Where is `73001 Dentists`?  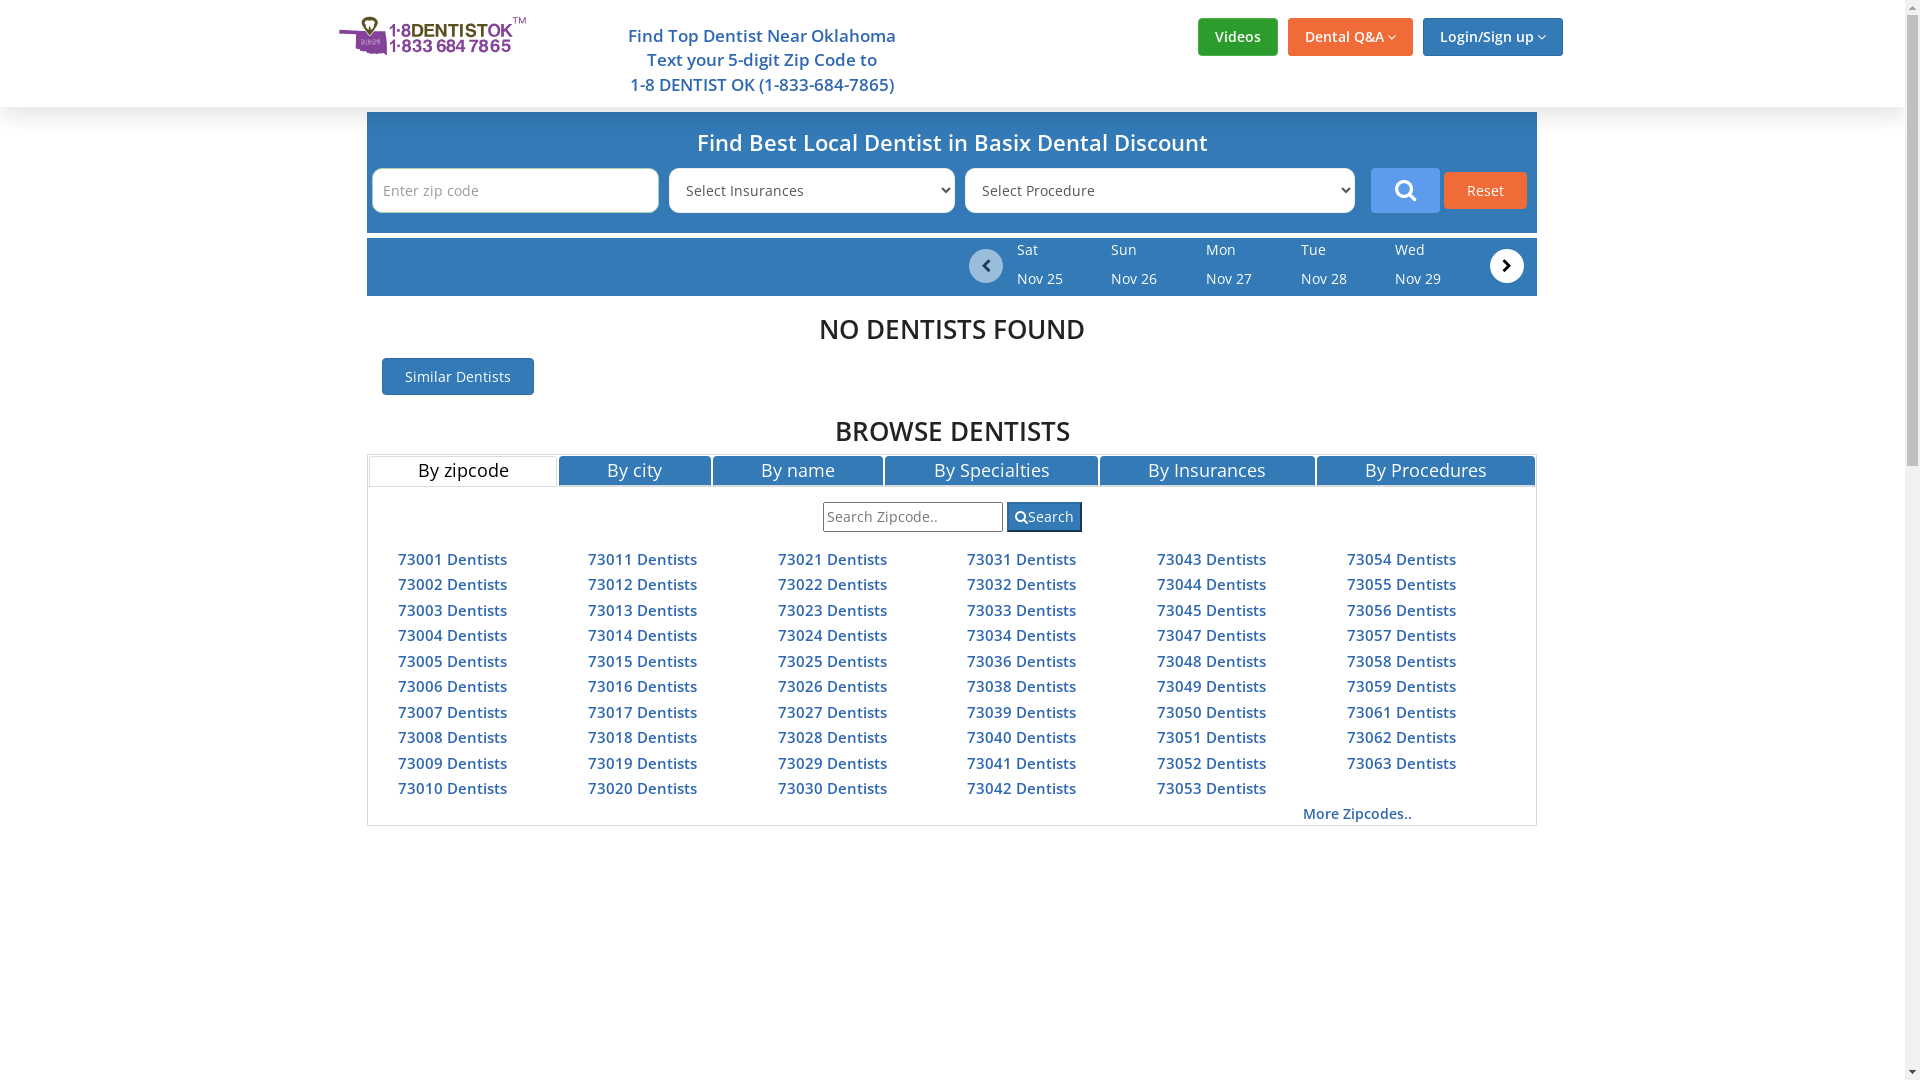 73001 Dentists is located at coordinates (452, 558).